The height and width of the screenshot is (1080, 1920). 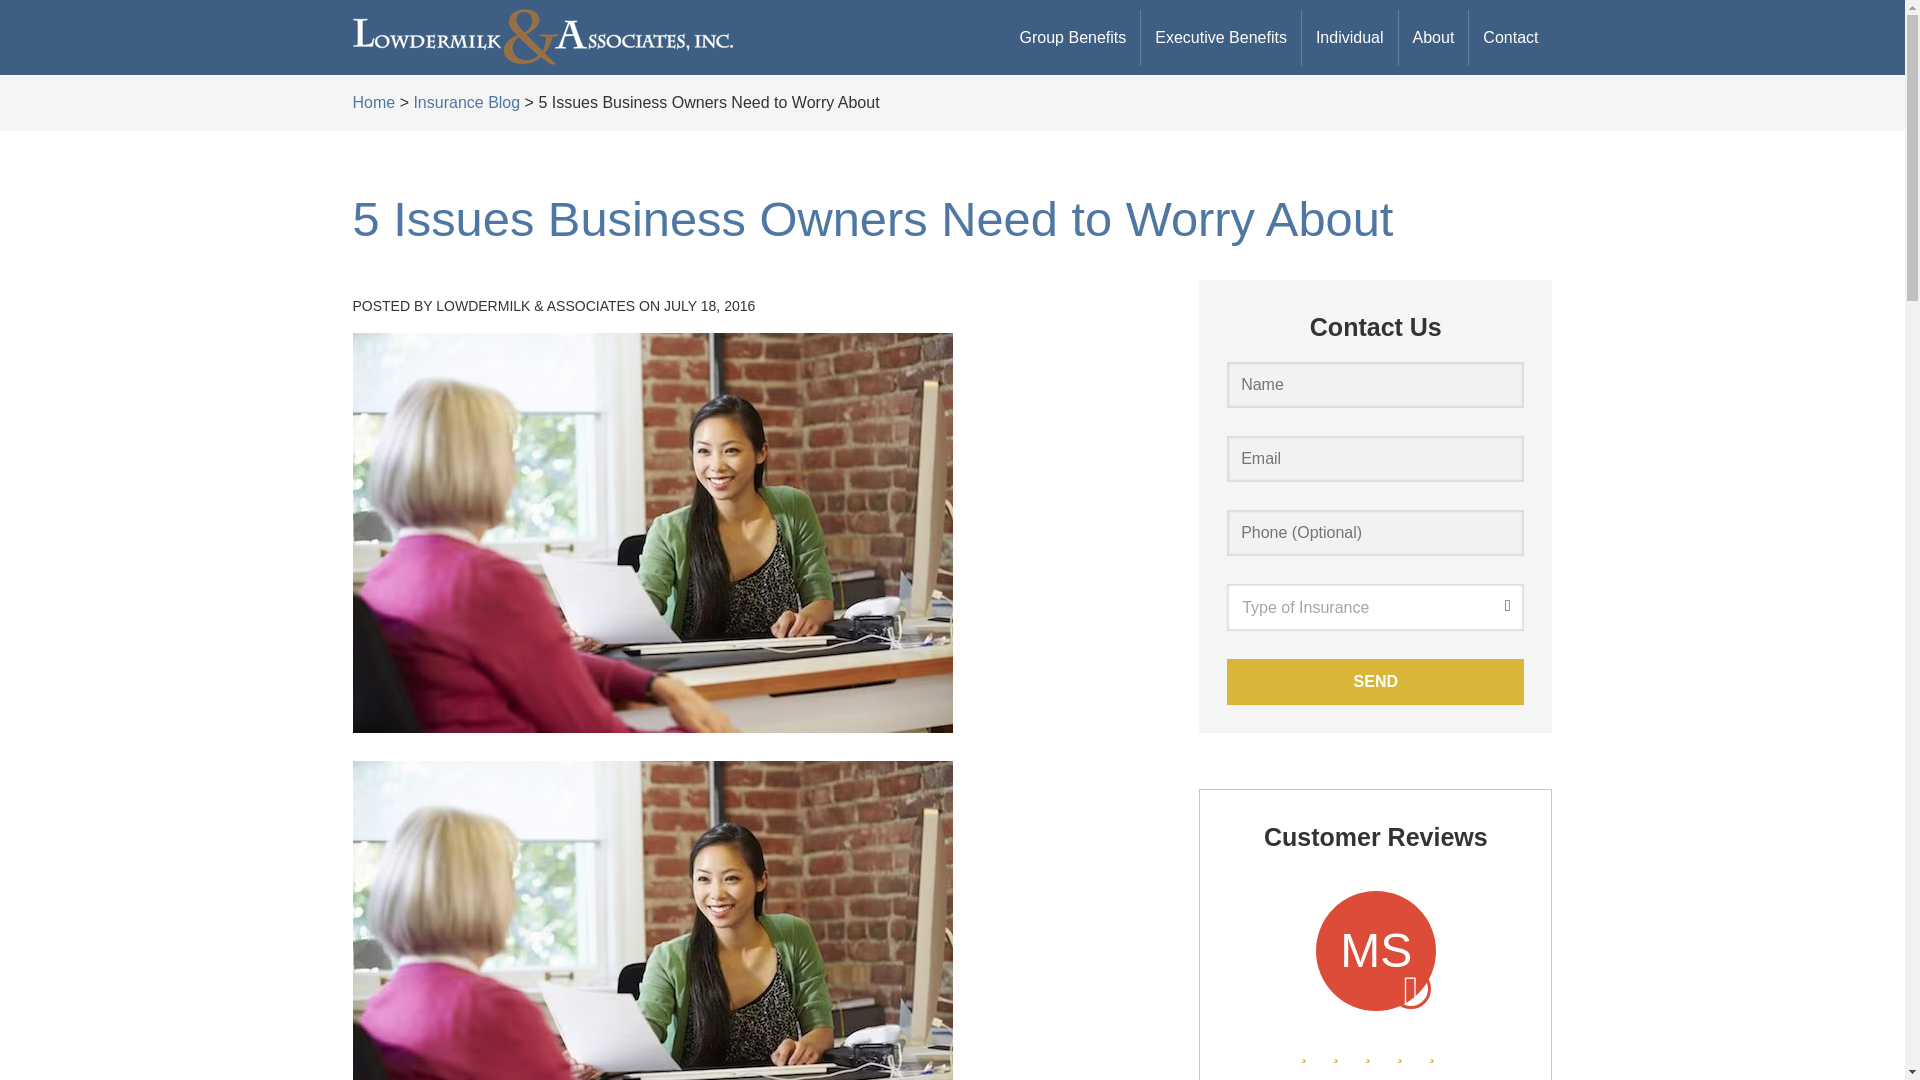 I want to click on Executive Benefits, so click(x=1220, y=37).